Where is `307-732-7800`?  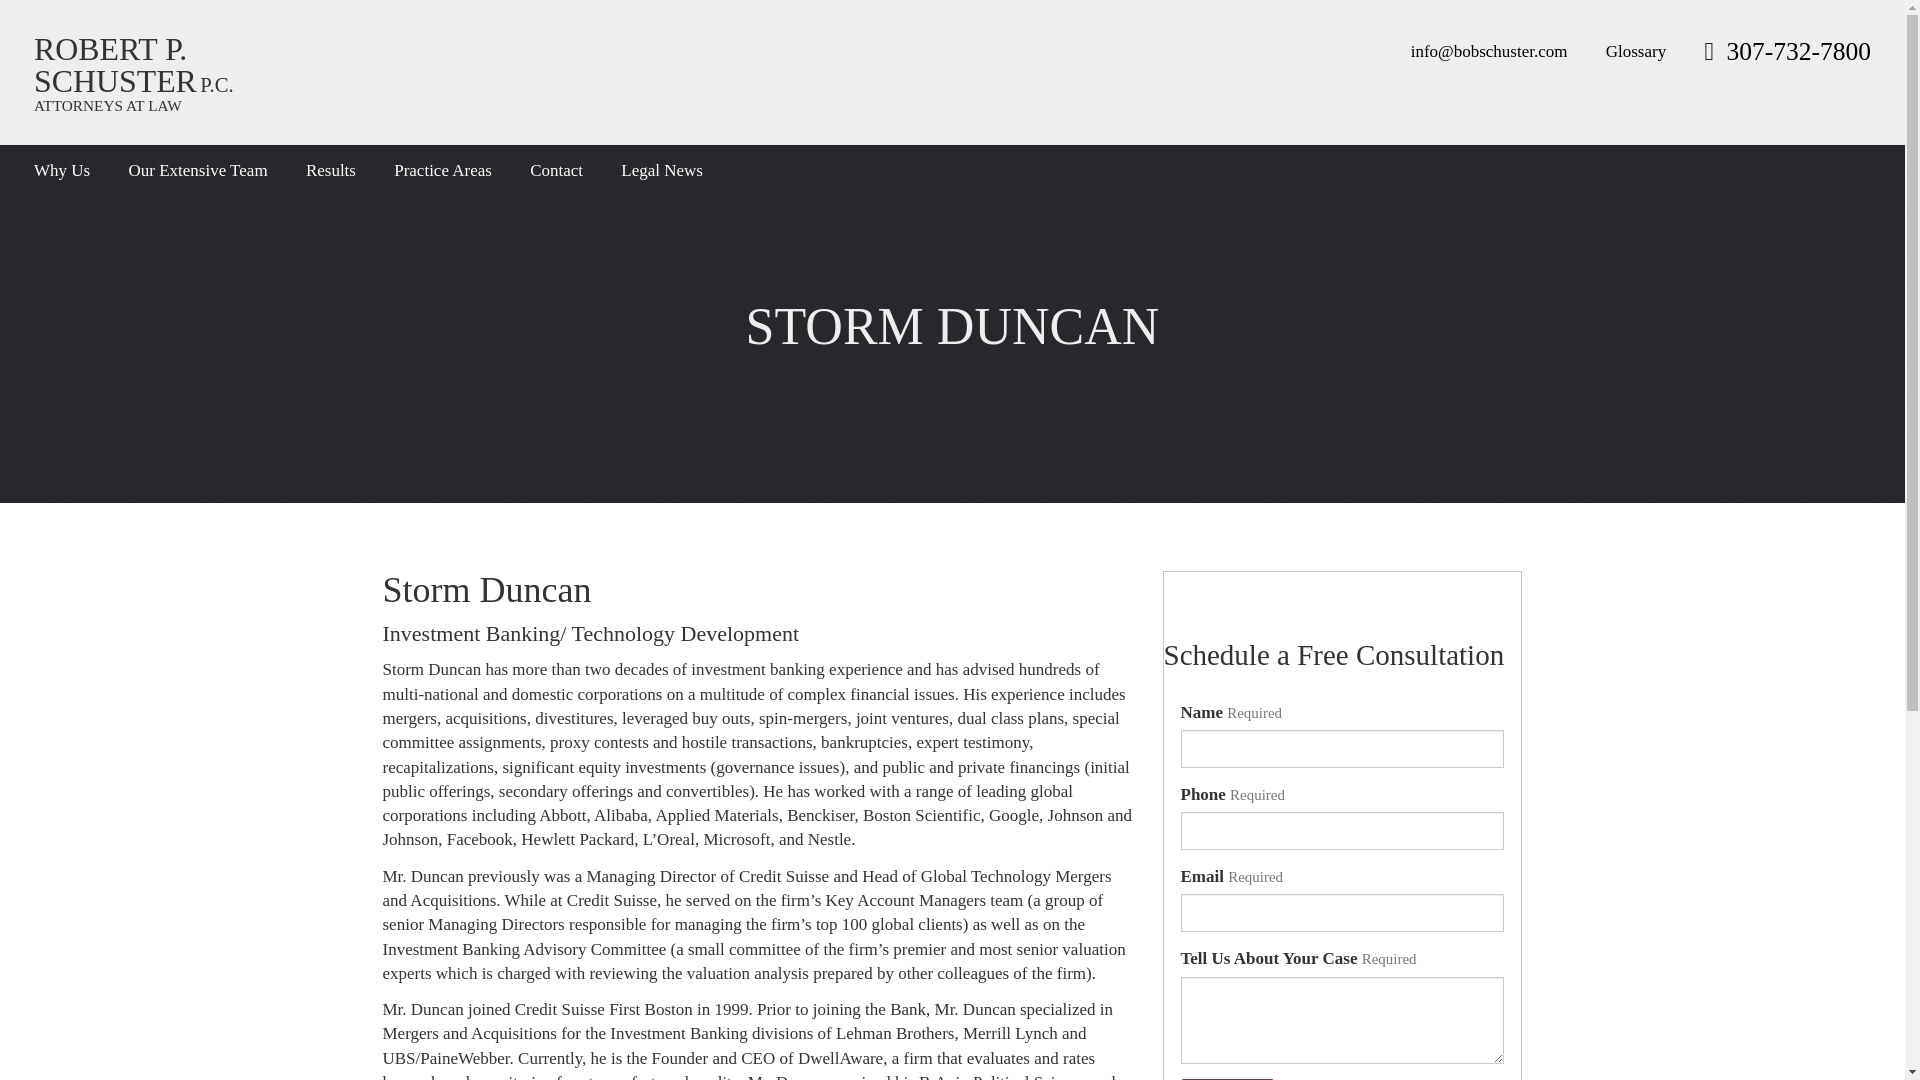 307-732-7800 is located at coordinates (1787, 50).